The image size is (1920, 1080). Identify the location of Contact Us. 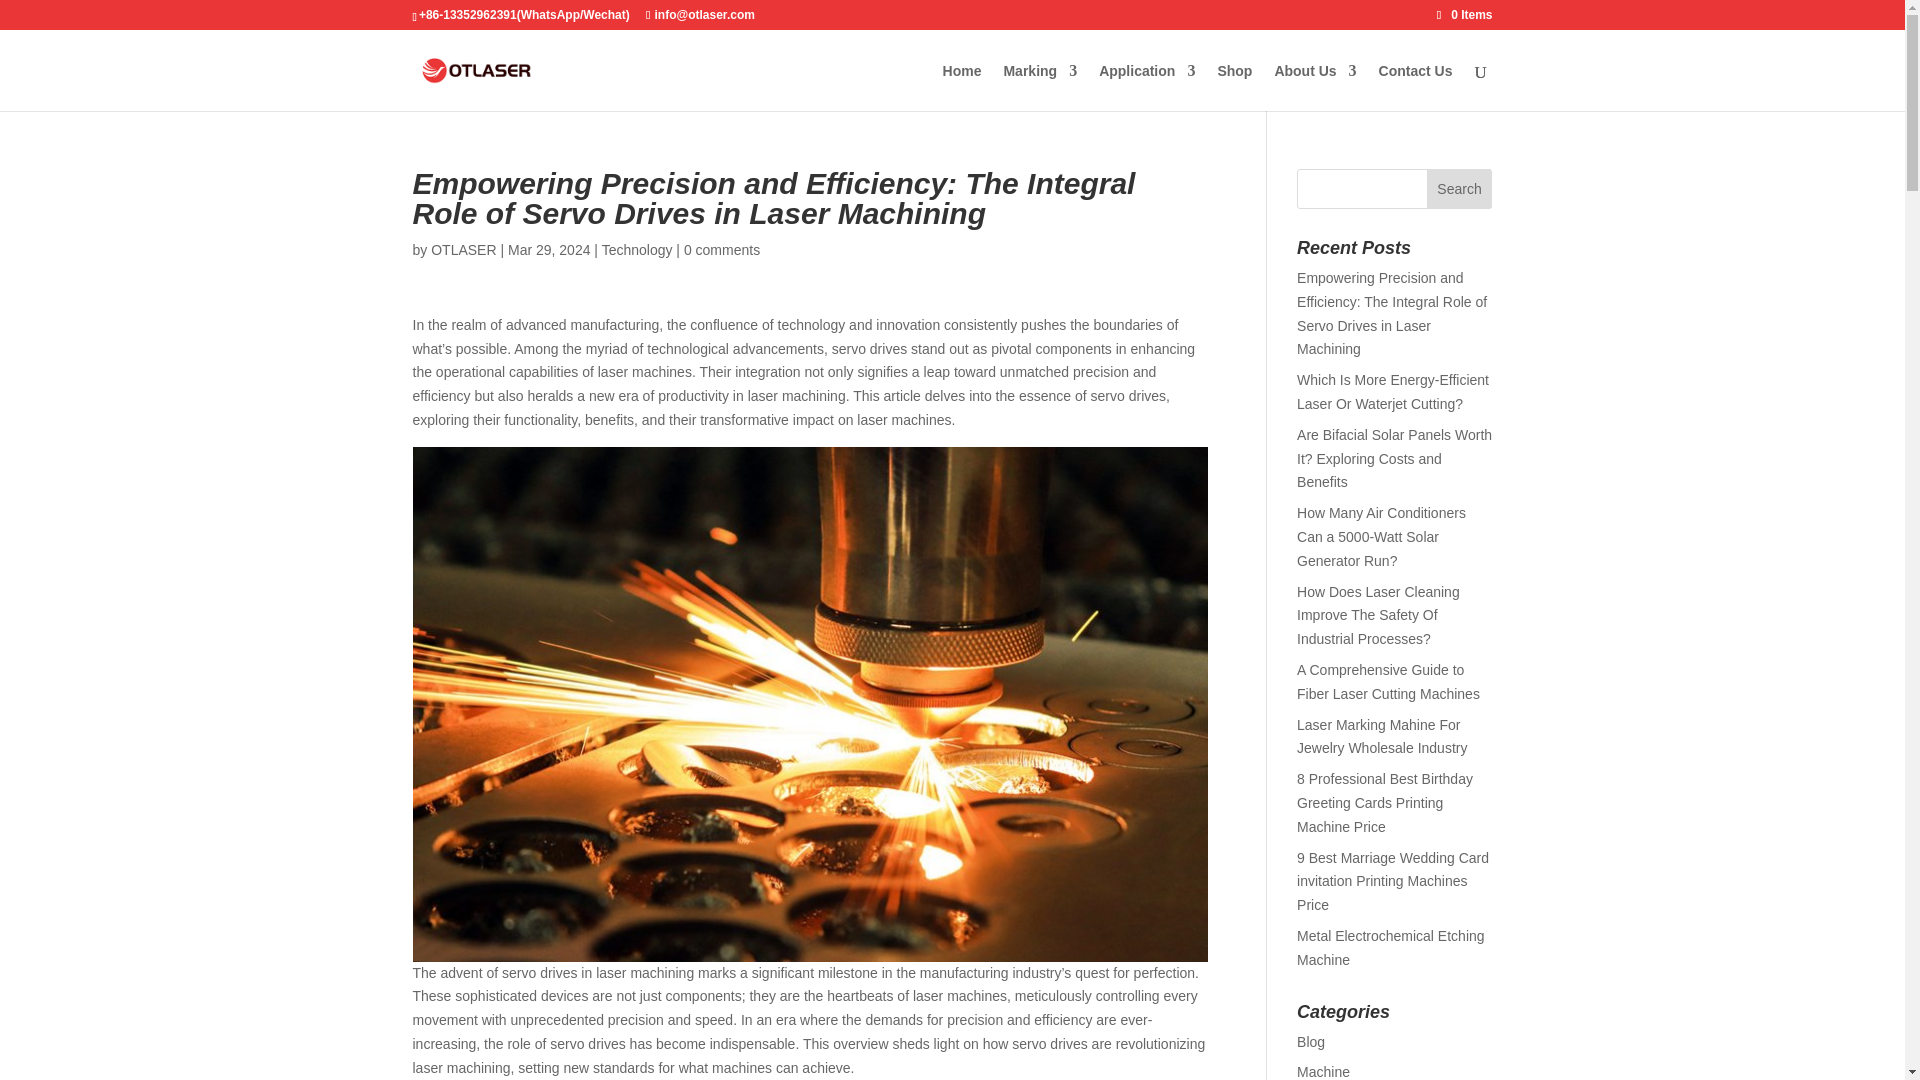
(1416, 87).